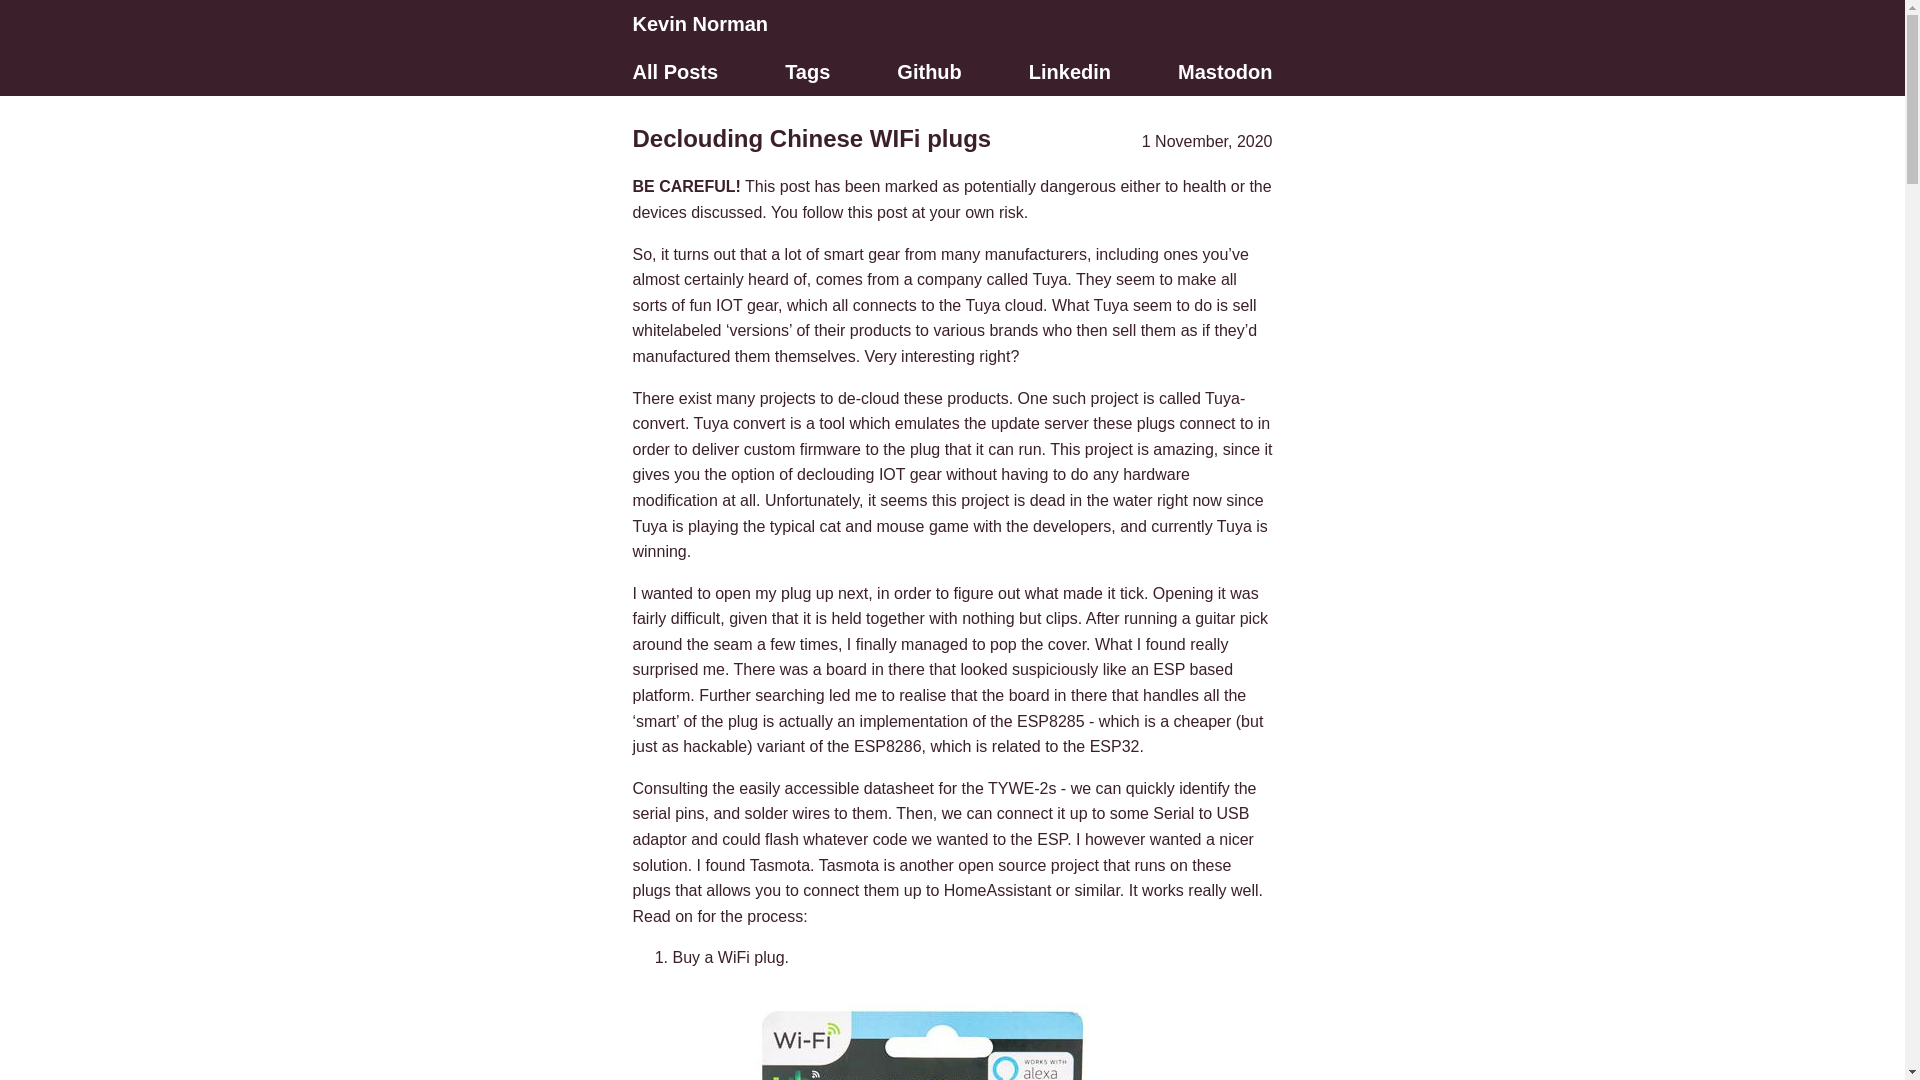  Describe the element at coordinates (700, 24) in the screenshot. I see `Kevin Norman` at that location.